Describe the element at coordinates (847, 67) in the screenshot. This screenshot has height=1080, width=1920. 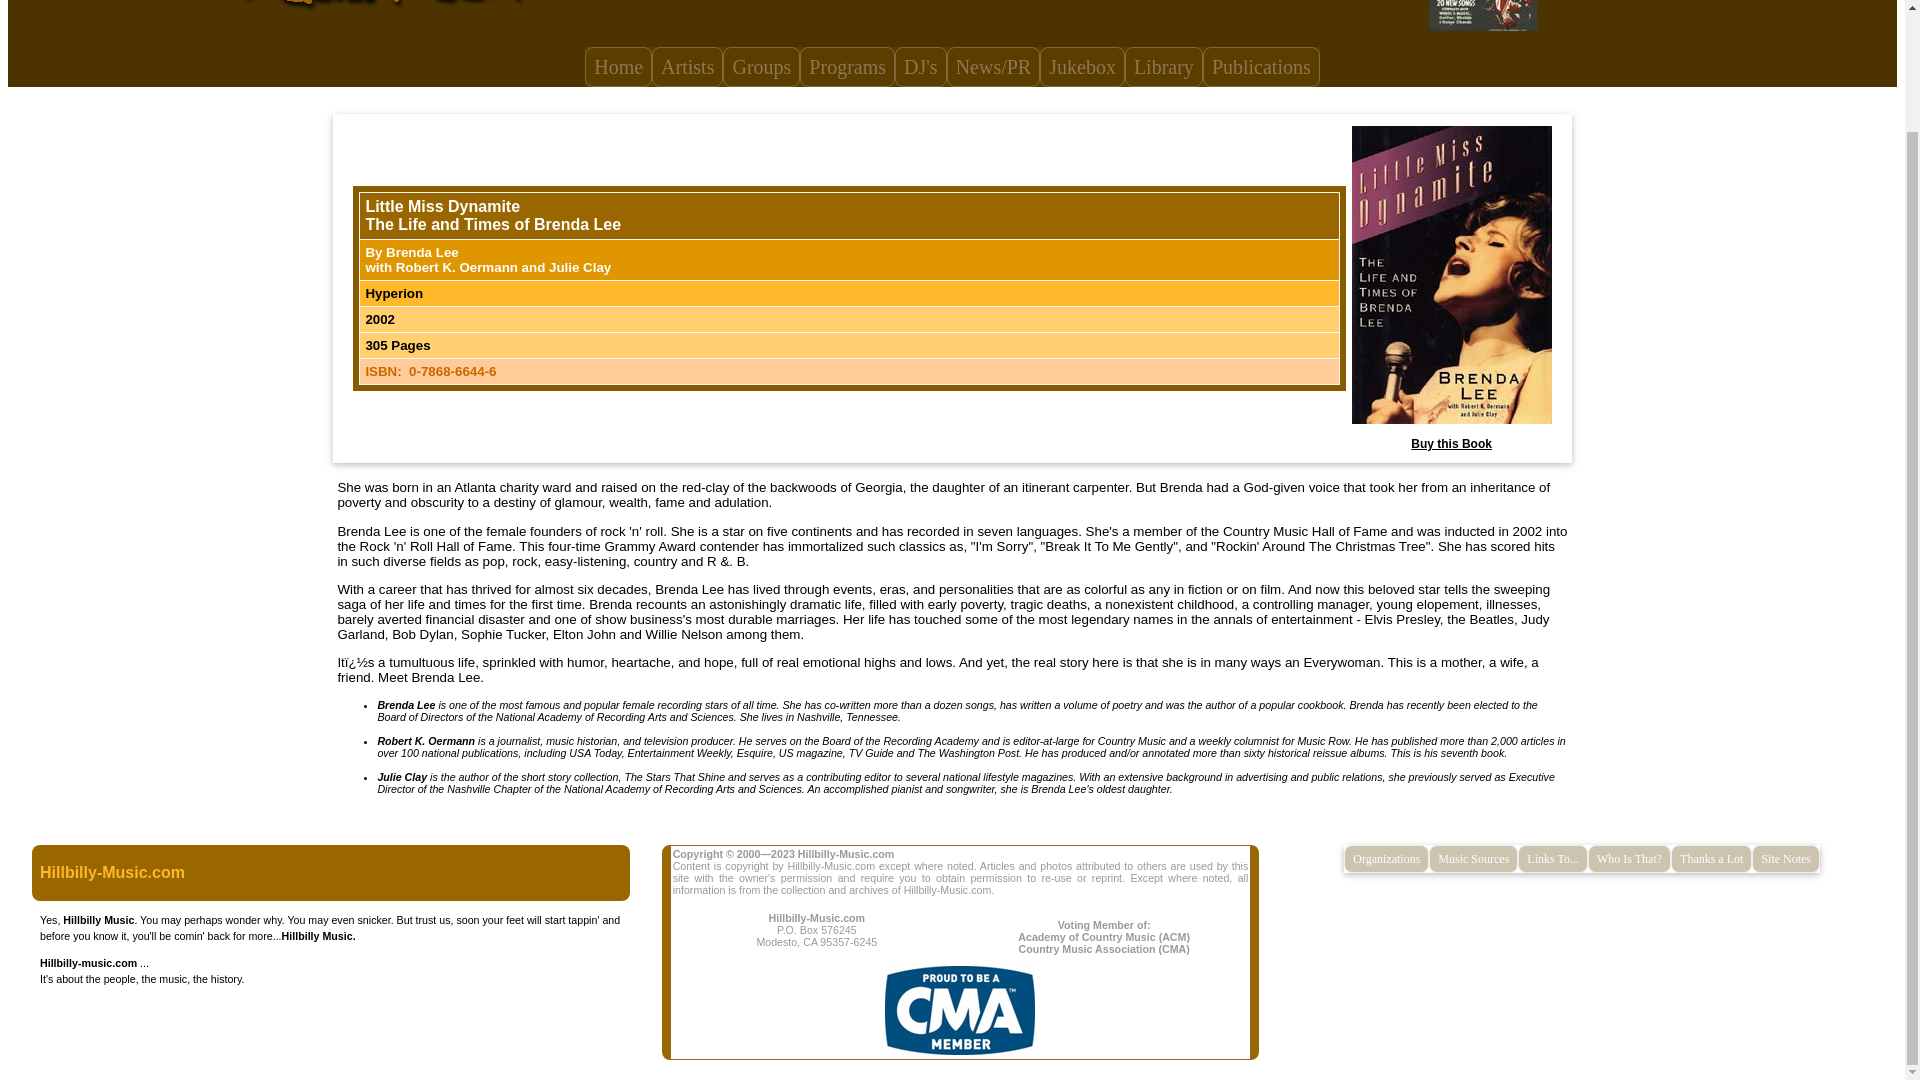
I see `Programs` at that location.